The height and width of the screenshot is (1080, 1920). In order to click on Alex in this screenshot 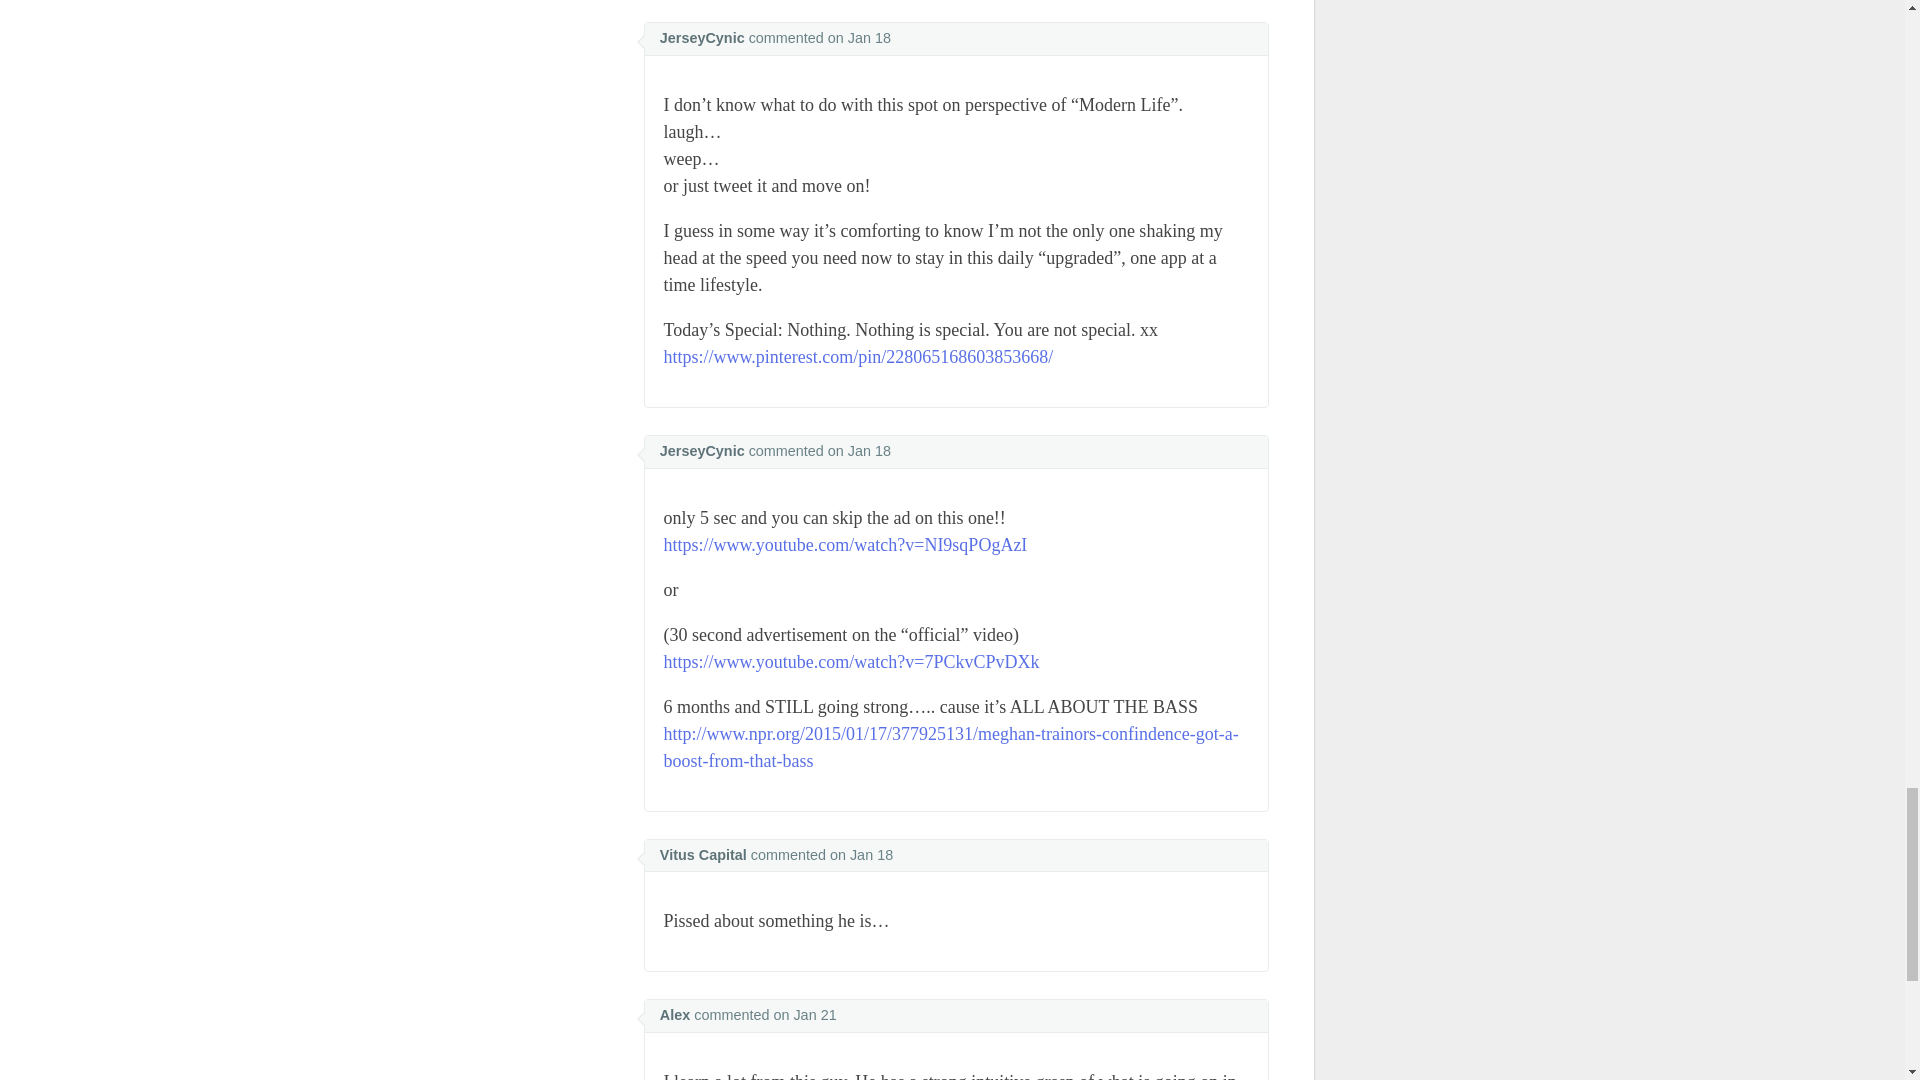, I will do `click(674, 1014)`.